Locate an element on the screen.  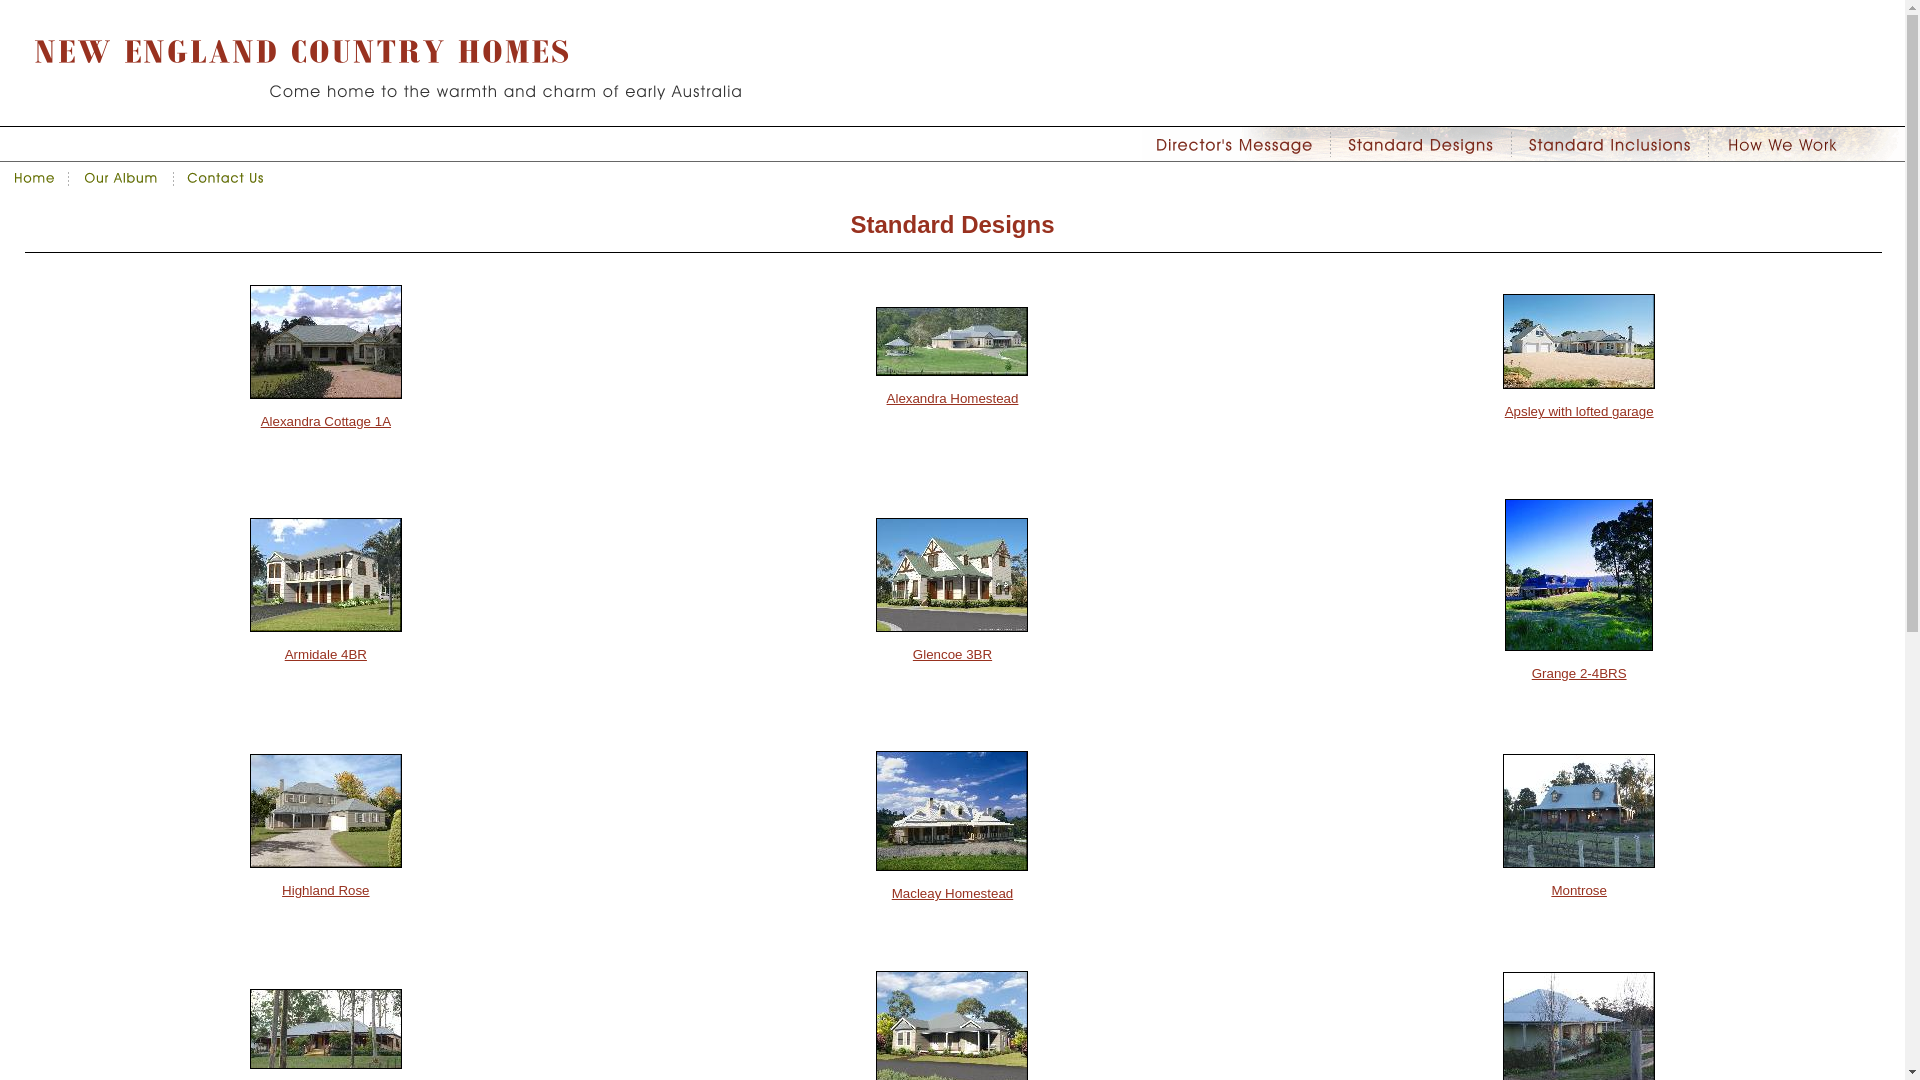
Macleay Homestead is located at coordinates (952, 902).